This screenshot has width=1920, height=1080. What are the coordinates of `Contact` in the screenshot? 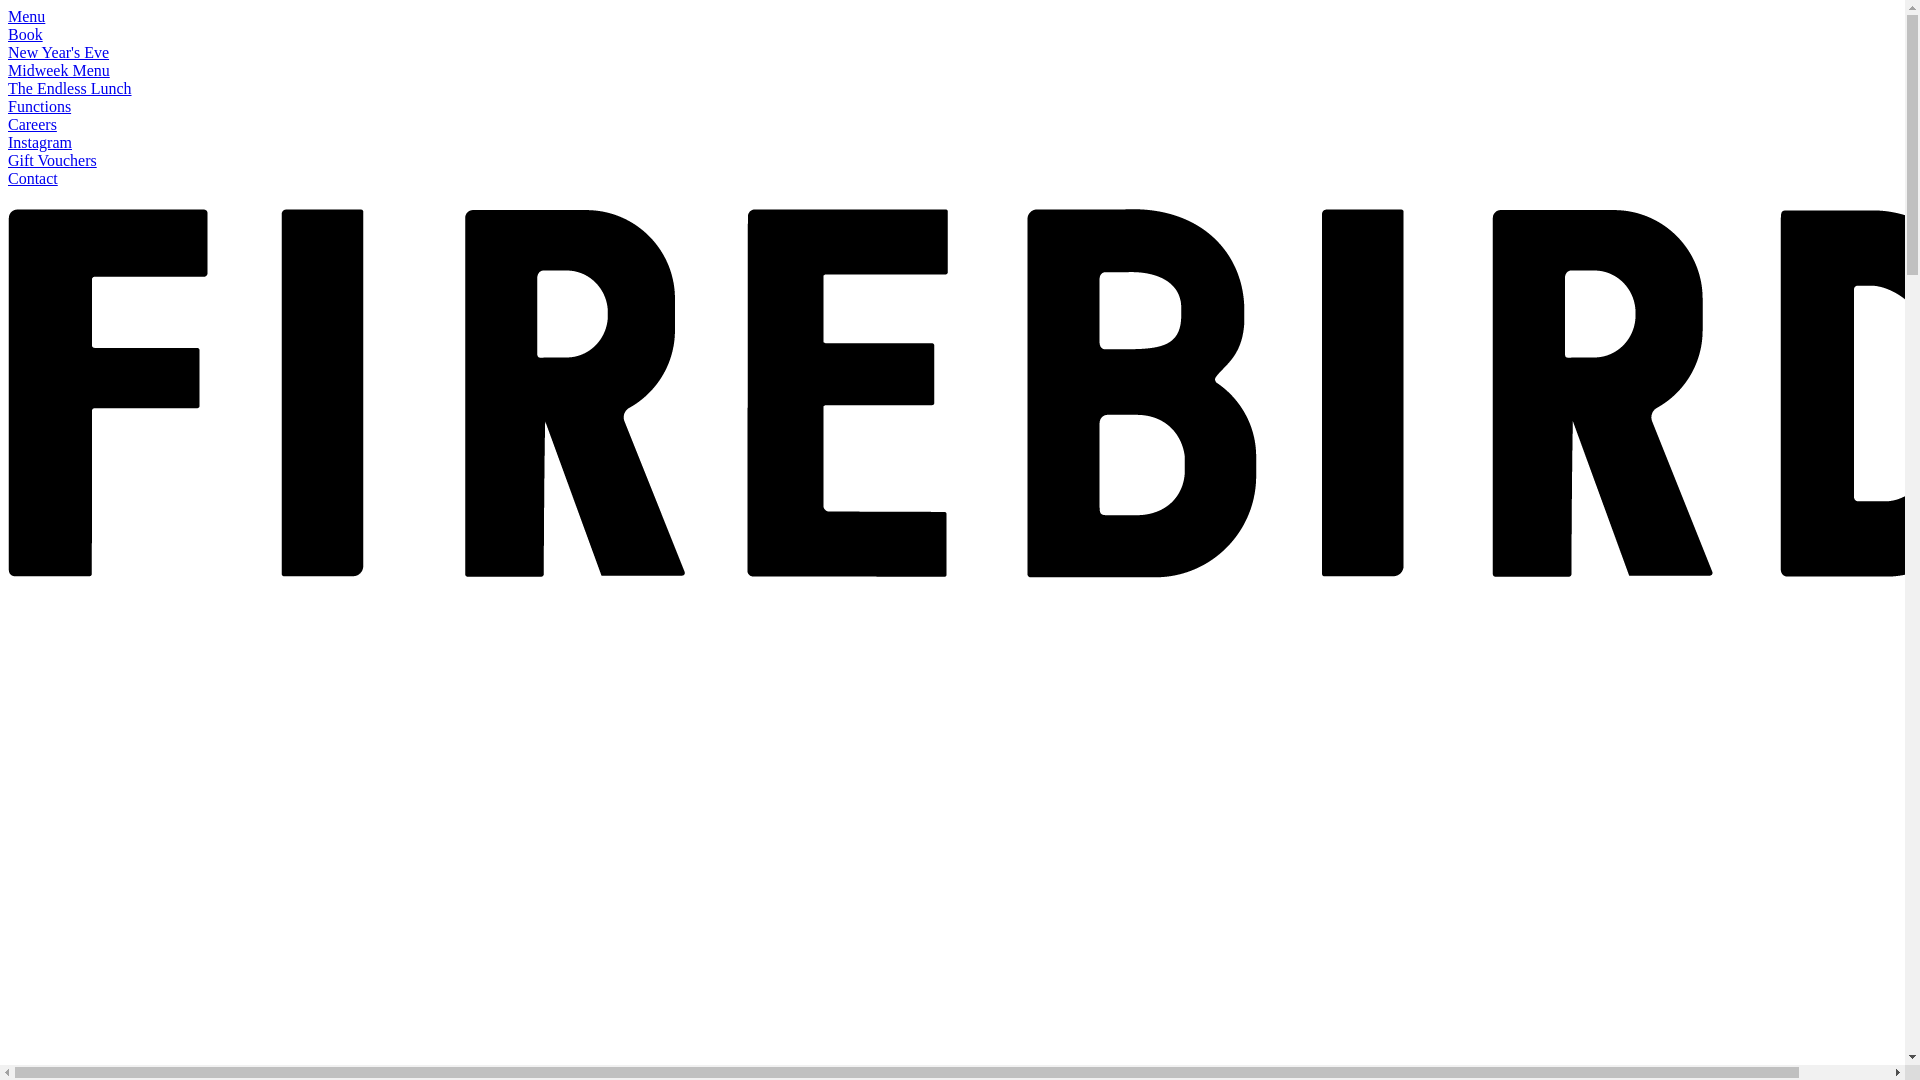 It's located at (33, 178).